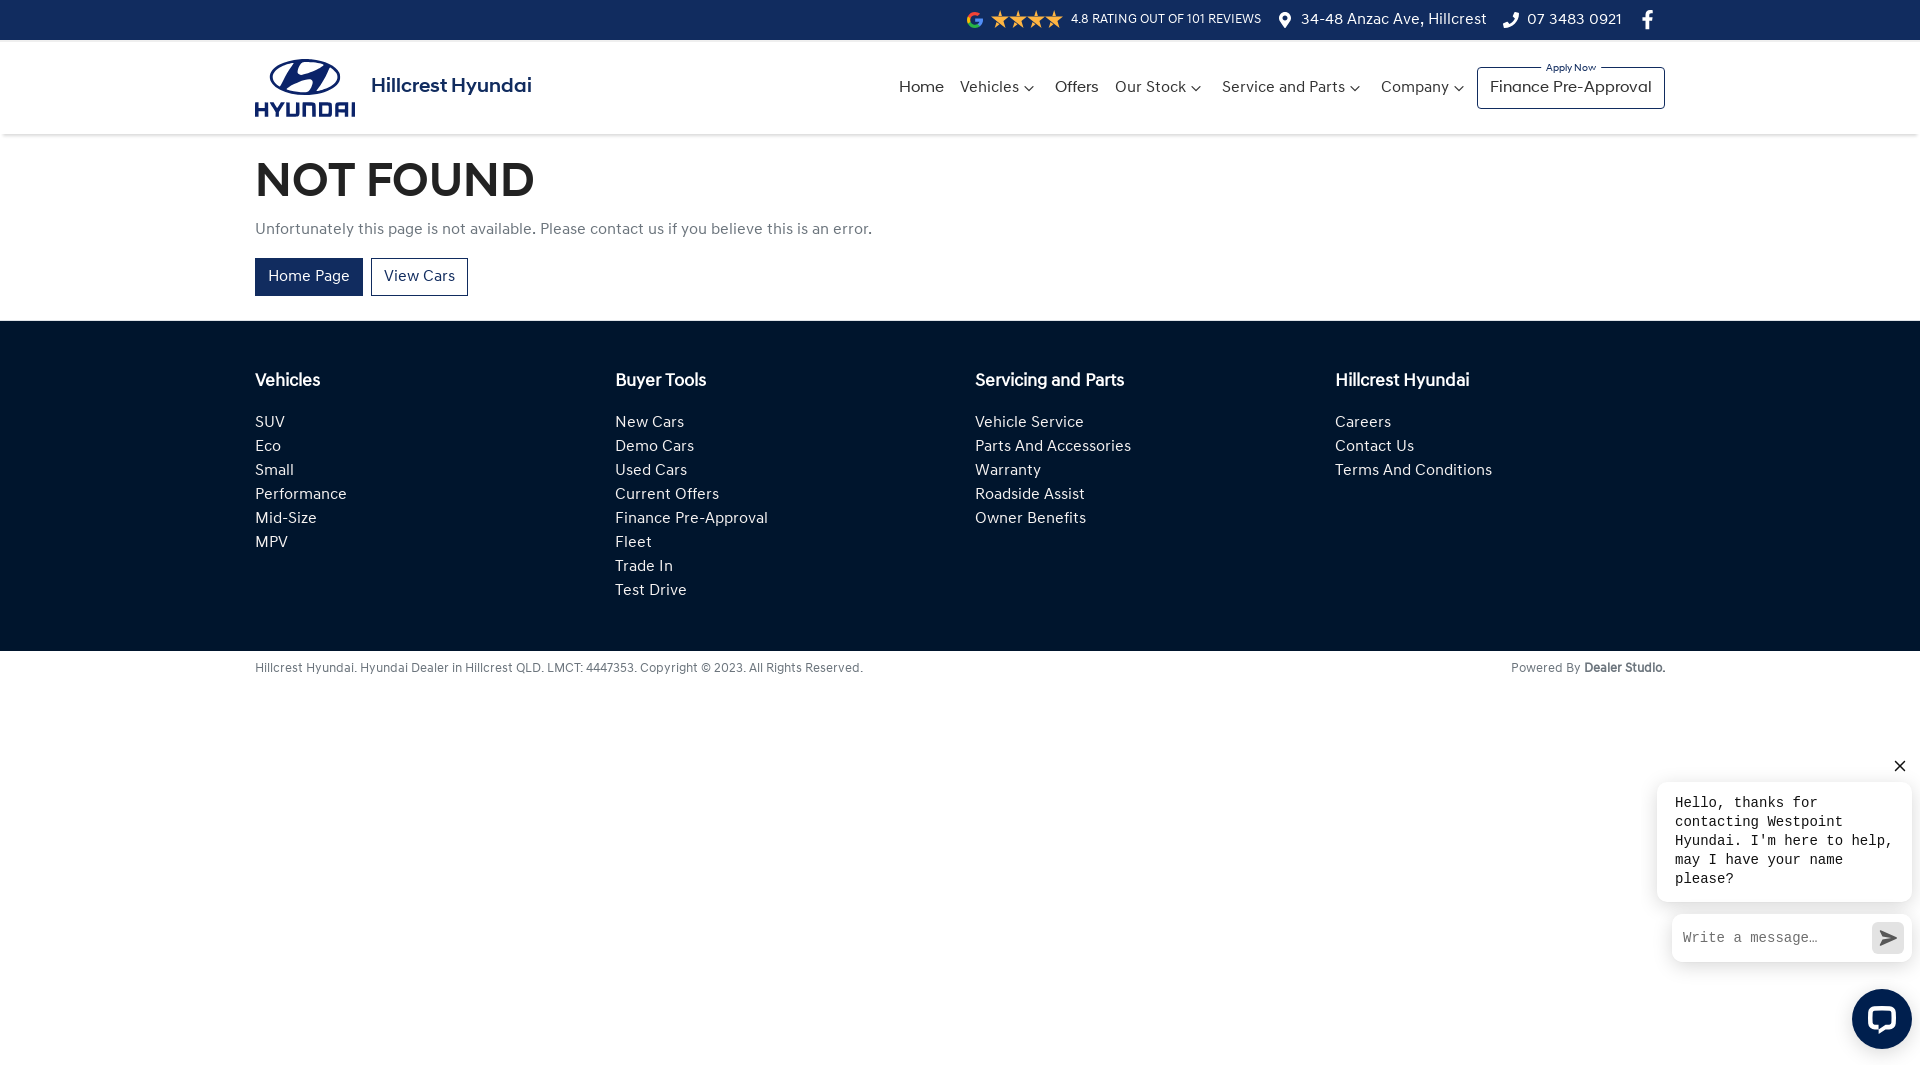 Image resolution: width=1920 pixels, height=1080 pixels. I want to click on Home Page, so click(309, 277).